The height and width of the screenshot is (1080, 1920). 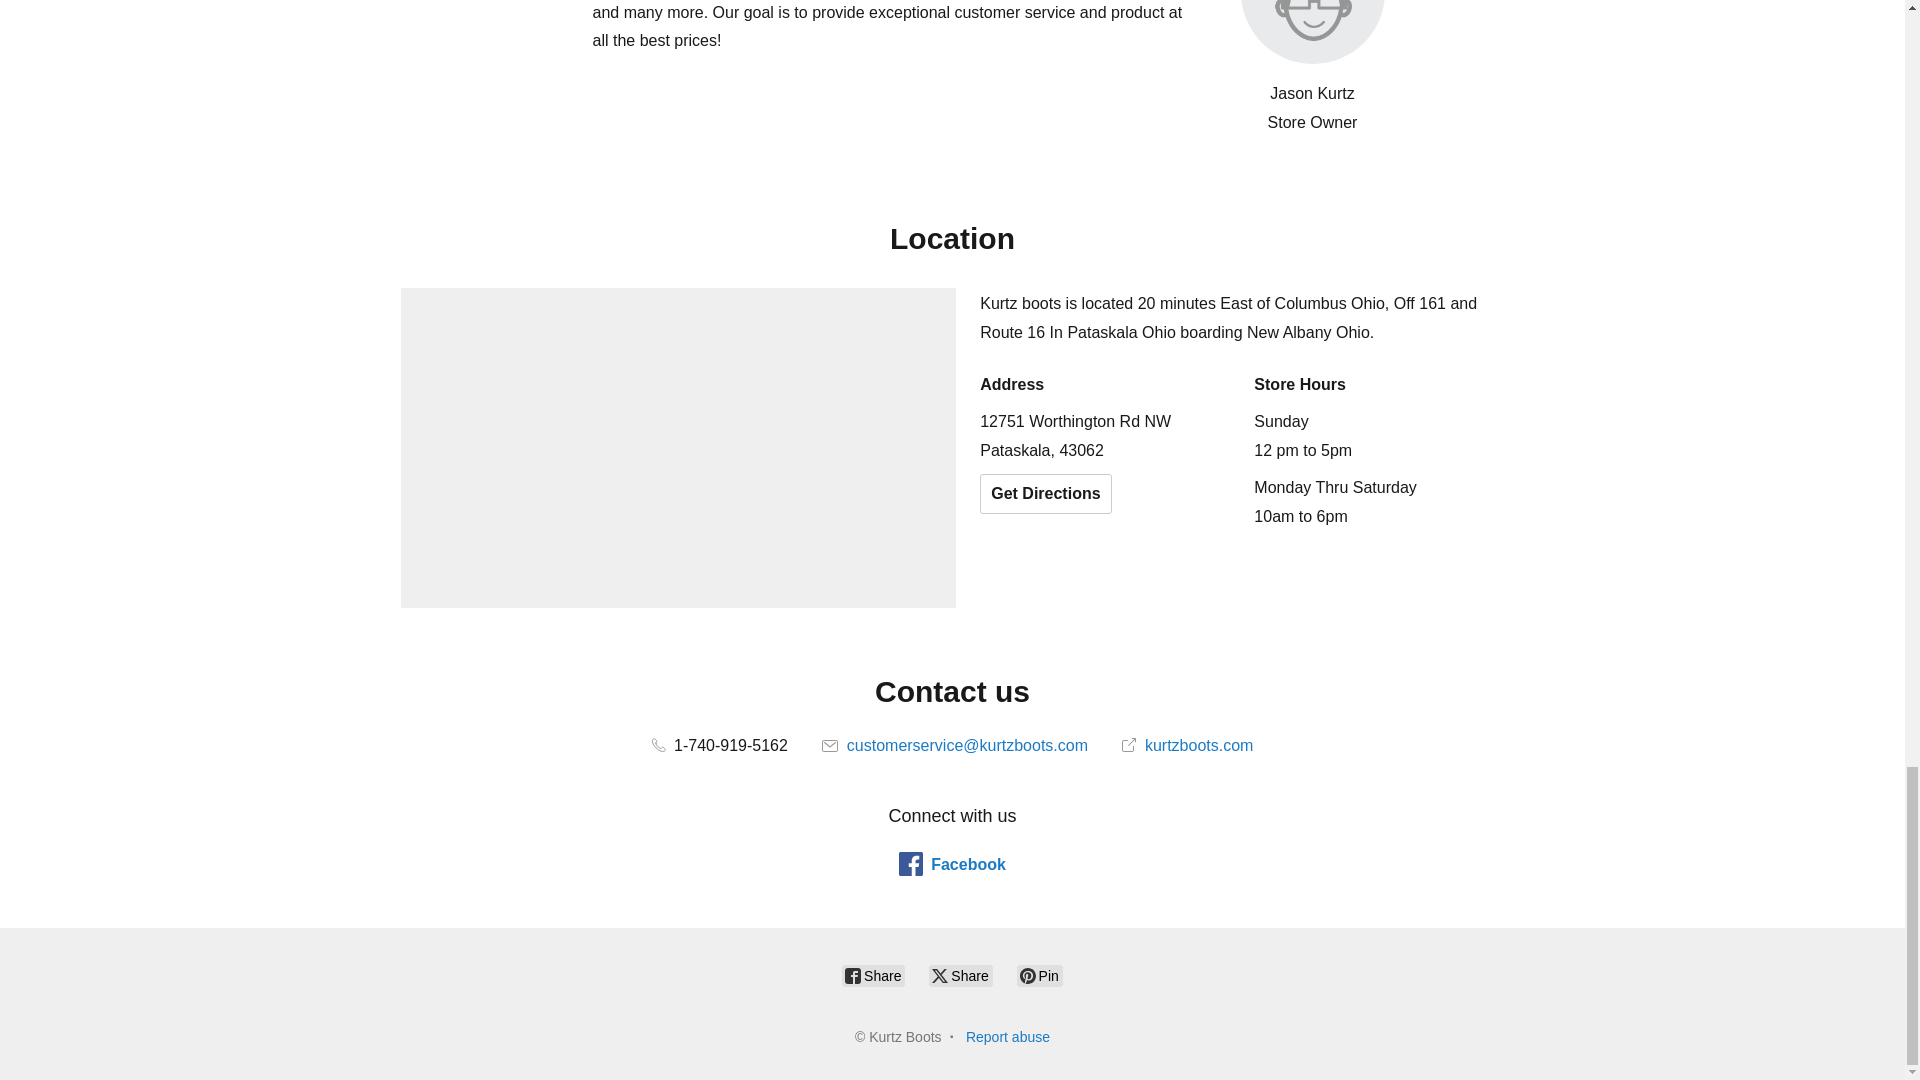 What do you see at coordinates (873, 976) in the screenshot?
I see `Share` at bounding box center [873, 976].